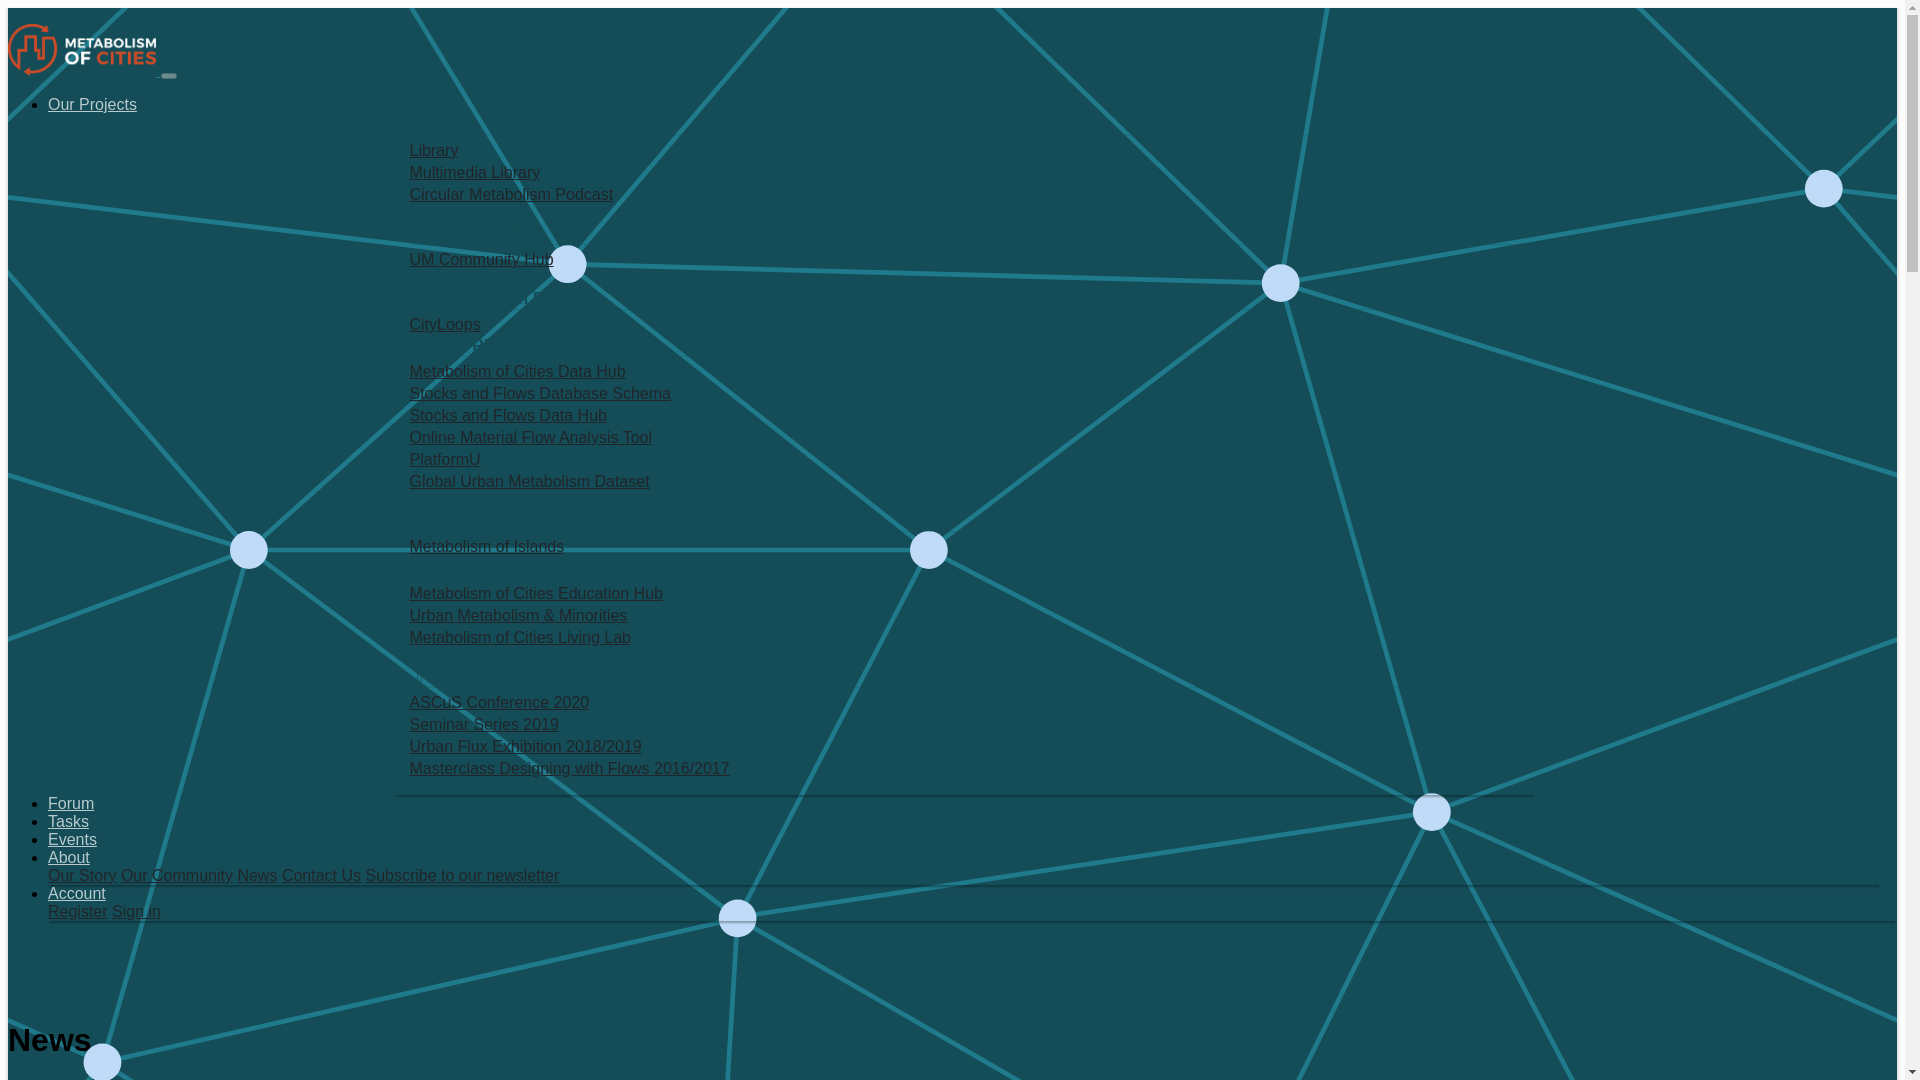 The width and height of the screenshot is (1920, 1080). Describe the element at coordinates (69, 857) in the screenshot. I see `About` at that location.